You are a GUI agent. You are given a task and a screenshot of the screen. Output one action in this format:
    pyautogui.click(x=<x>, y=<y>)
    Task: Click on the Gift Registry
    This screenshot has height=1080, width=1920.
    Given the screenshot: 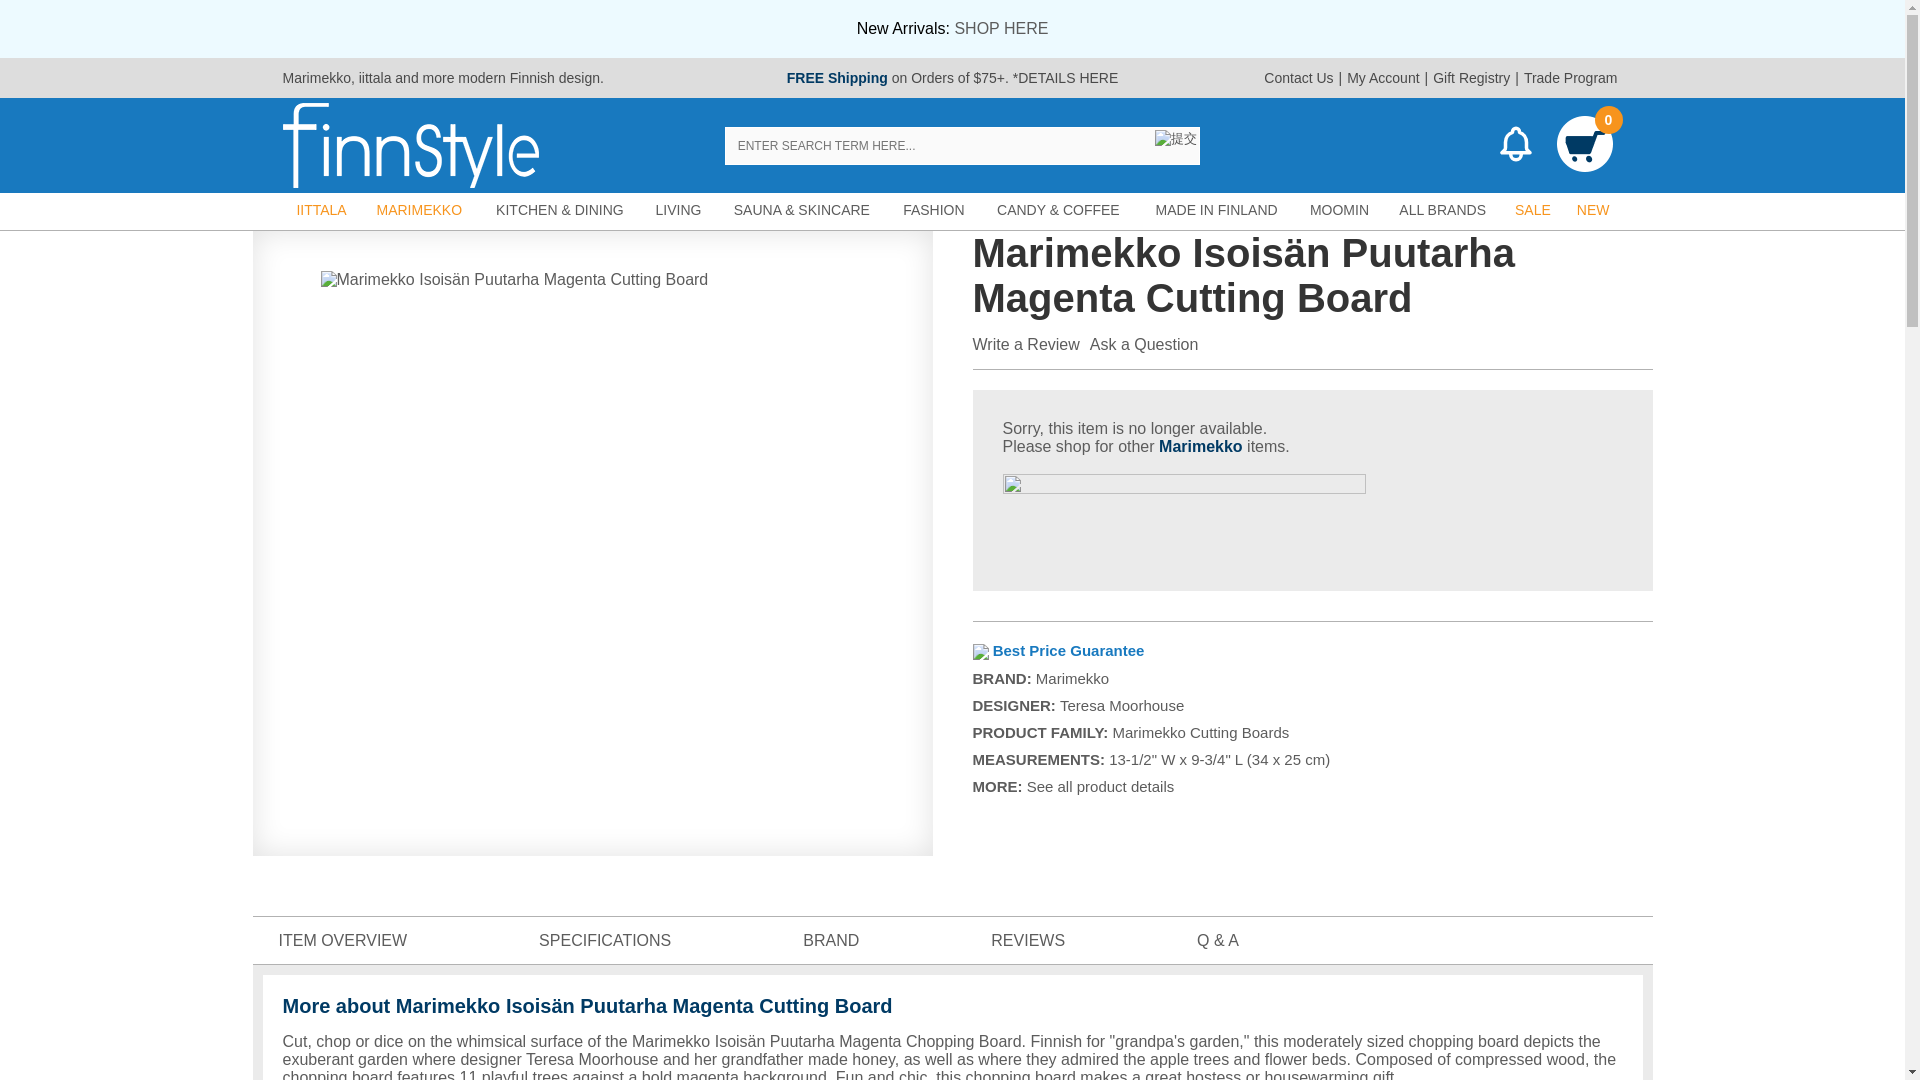 What is the action you would take?
    pyautogui.click(x=1471, y=78)
    